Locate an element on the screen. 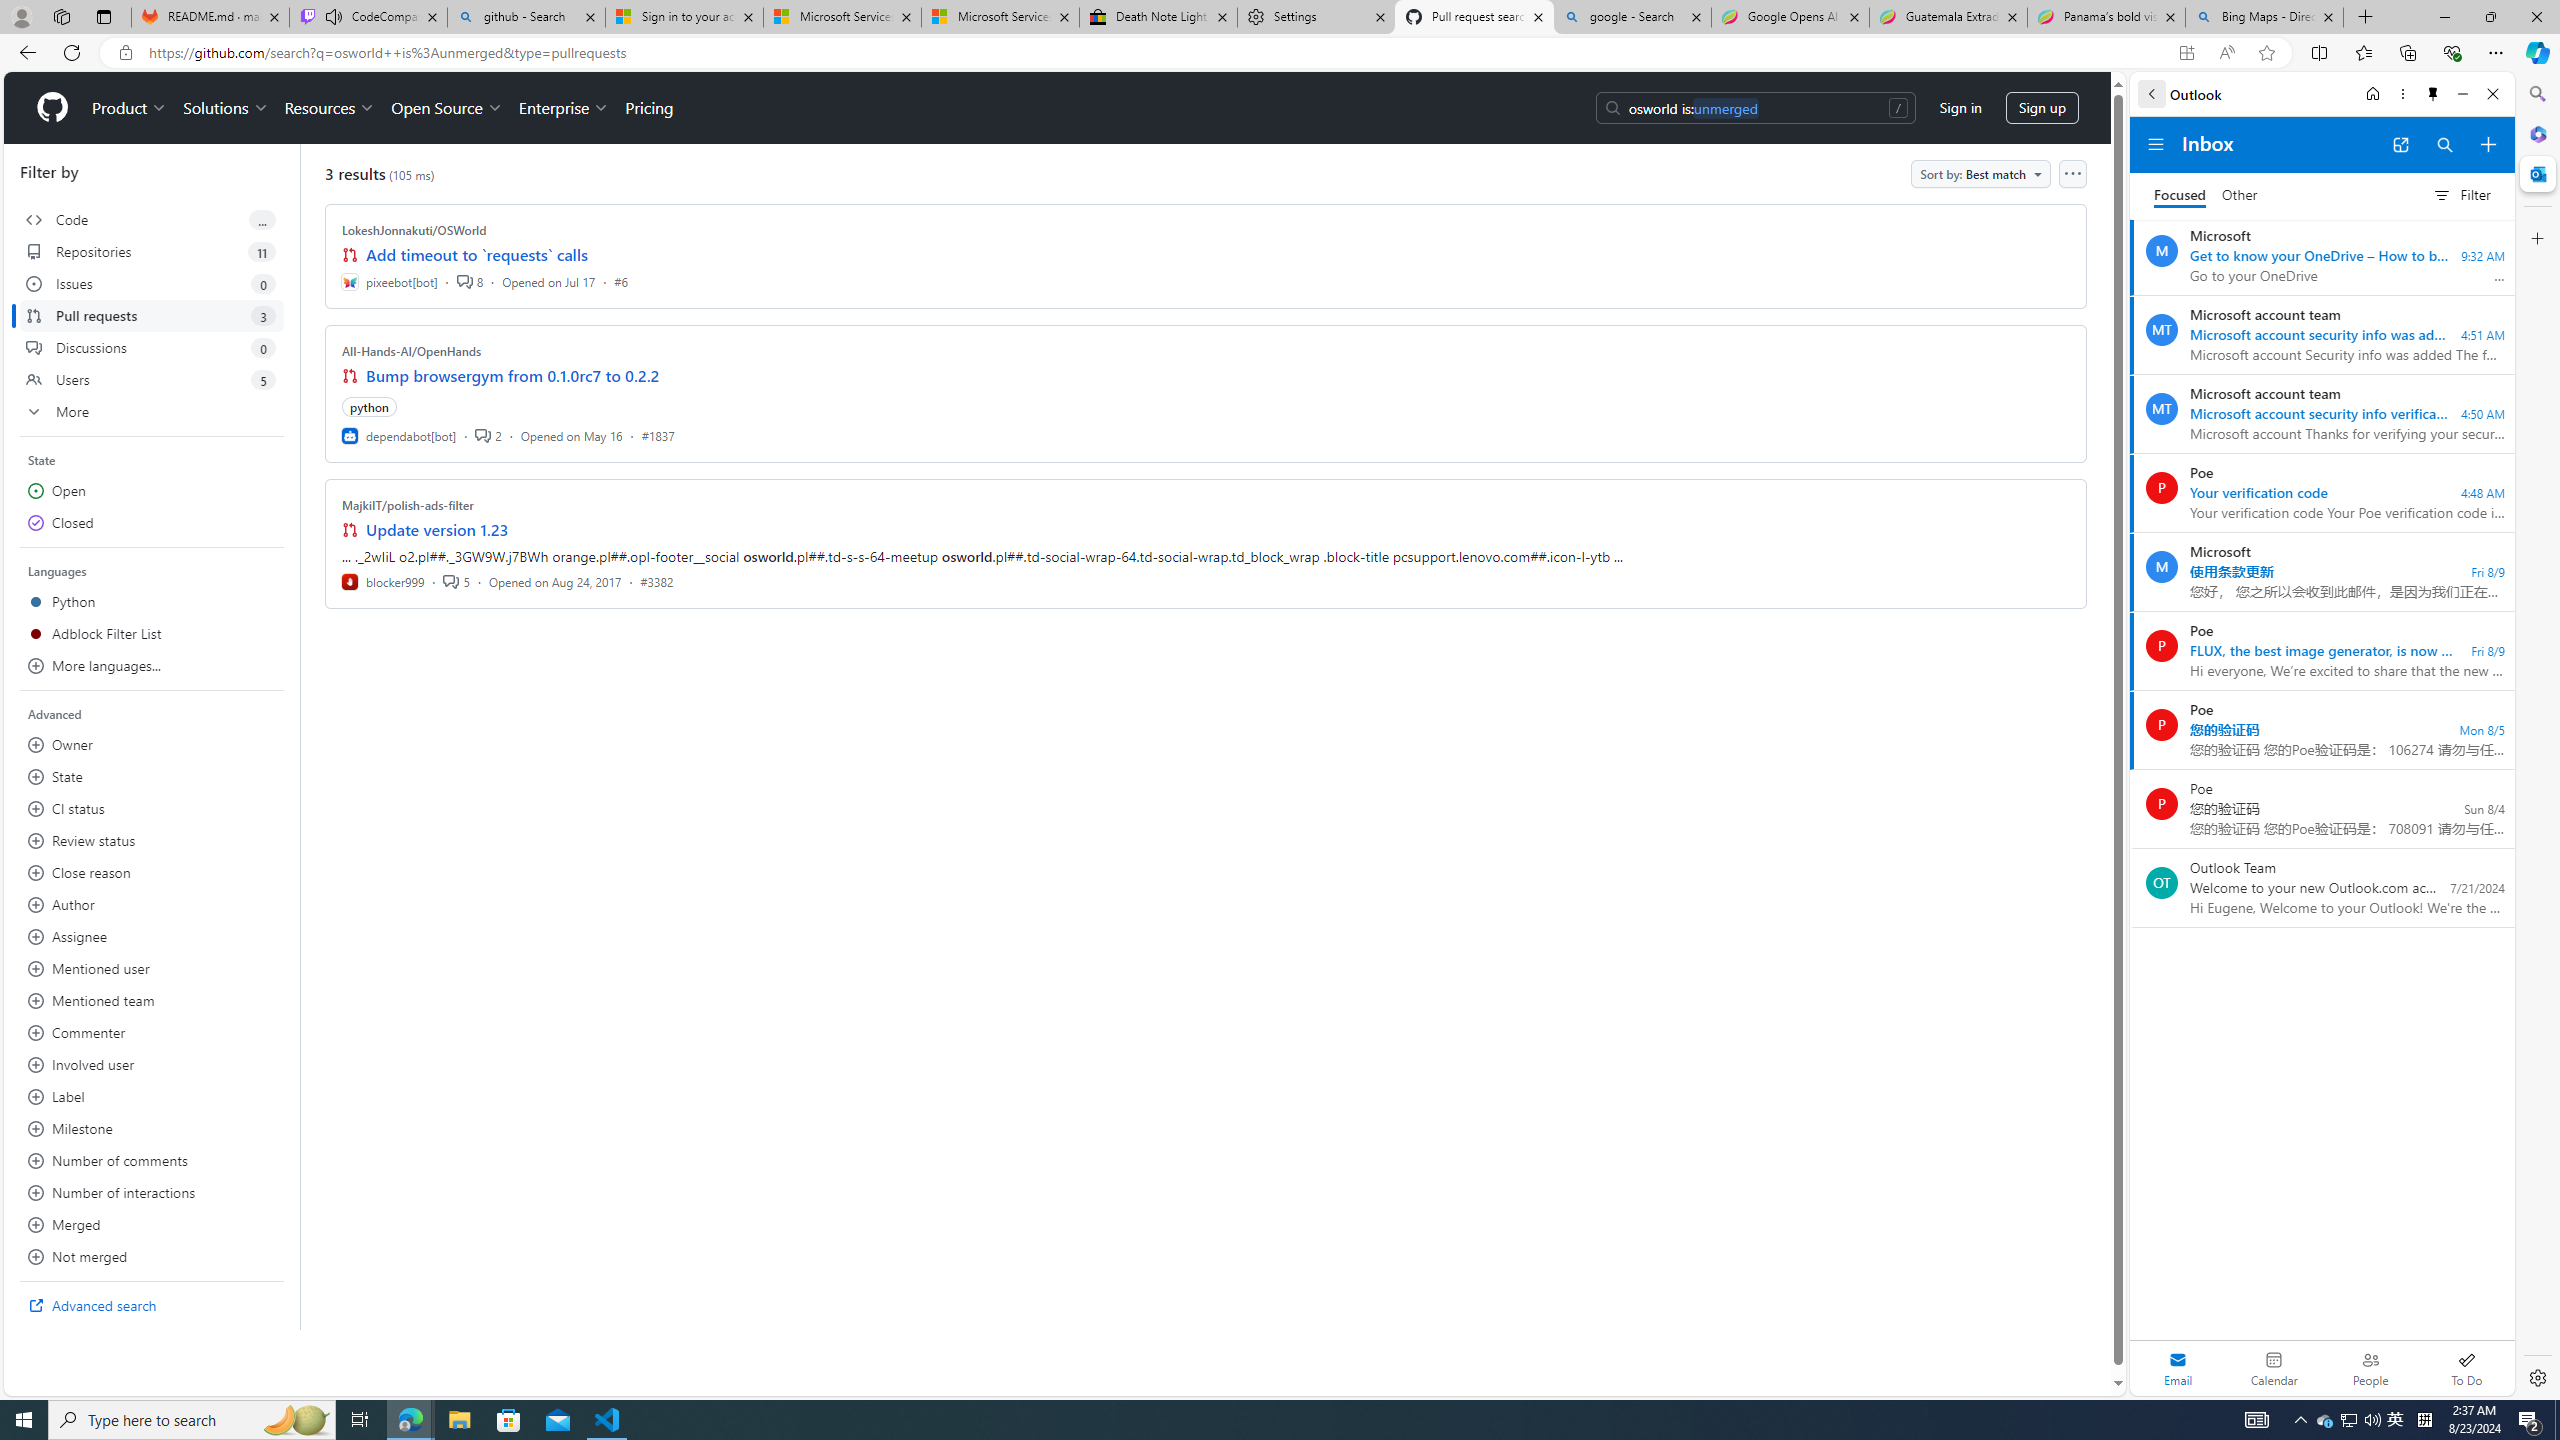 The height and width of the screenshot is (1440, 2560). blocker999 is located at coordinates (384, 580).